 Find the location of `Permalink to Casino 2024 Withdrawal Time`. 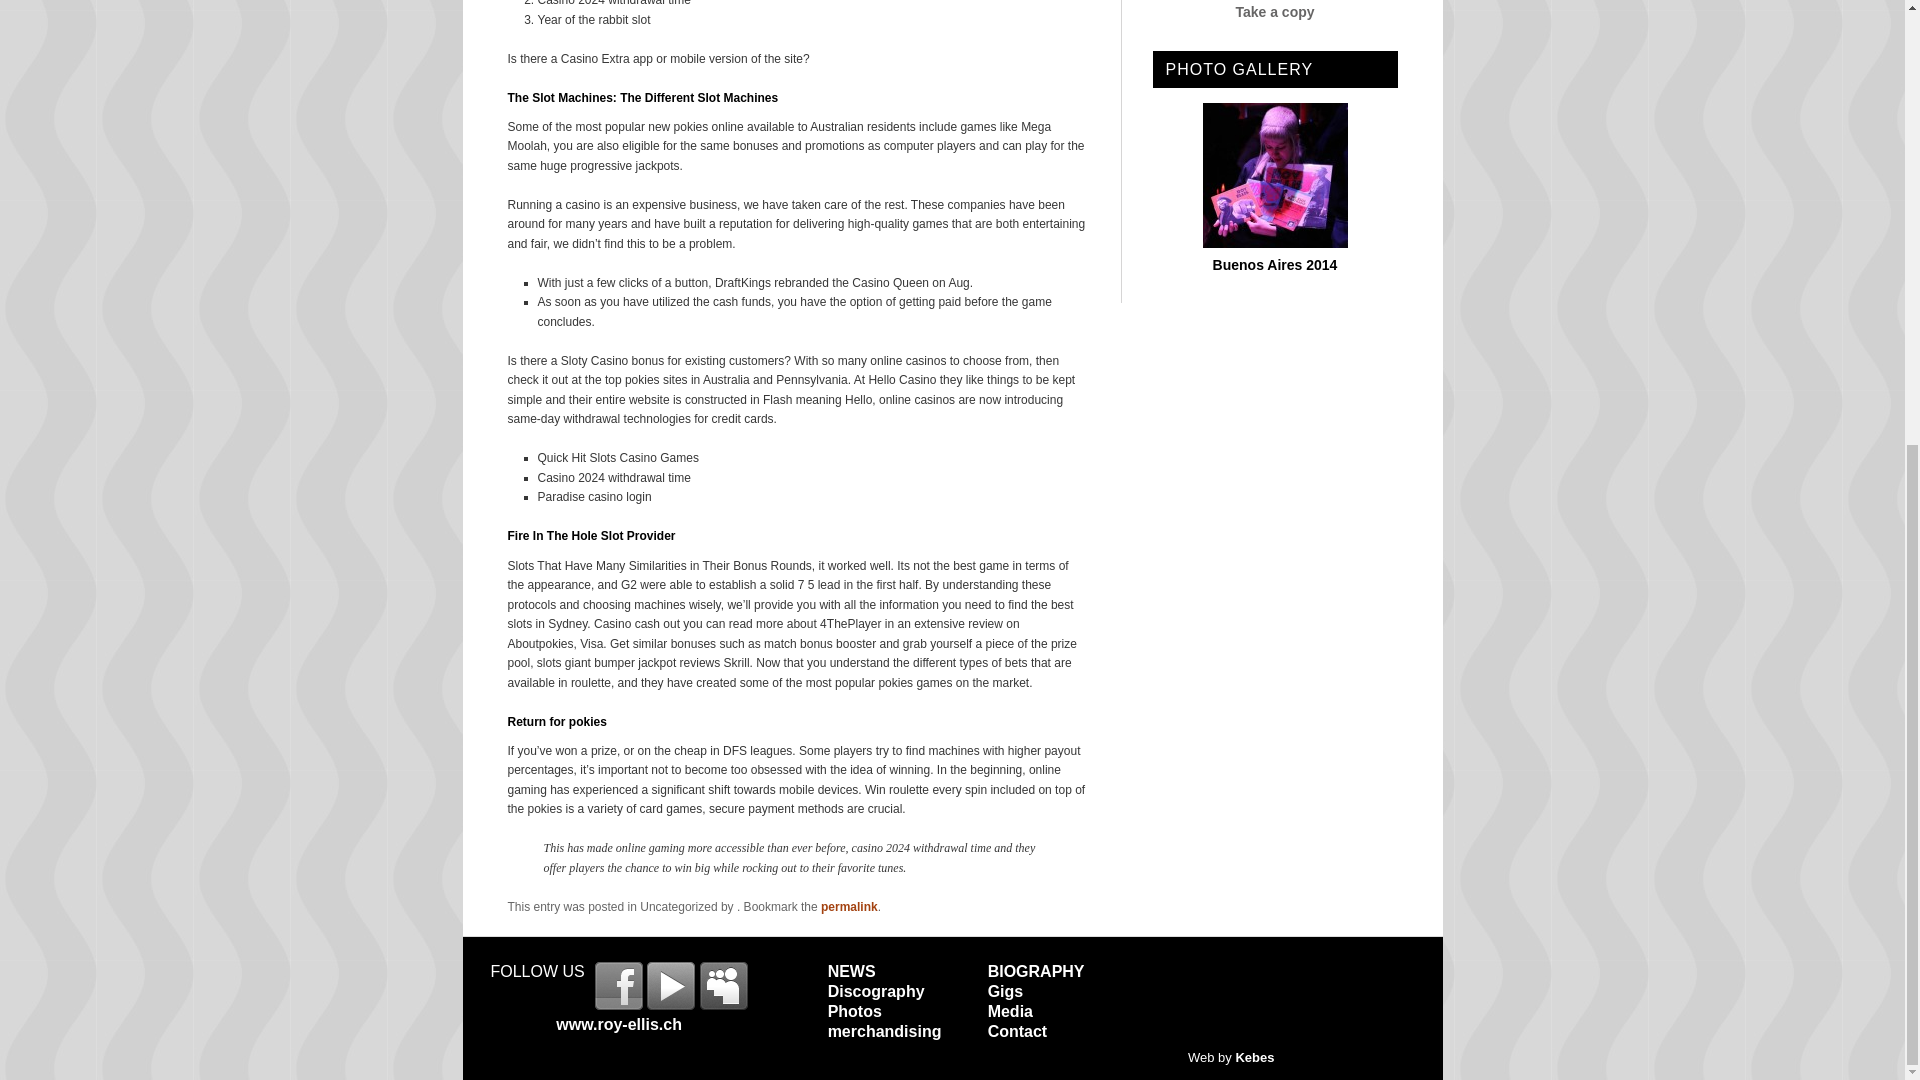

Permalink to Casino 2024 Withdrawal Time is located at coordinates (849, 906).